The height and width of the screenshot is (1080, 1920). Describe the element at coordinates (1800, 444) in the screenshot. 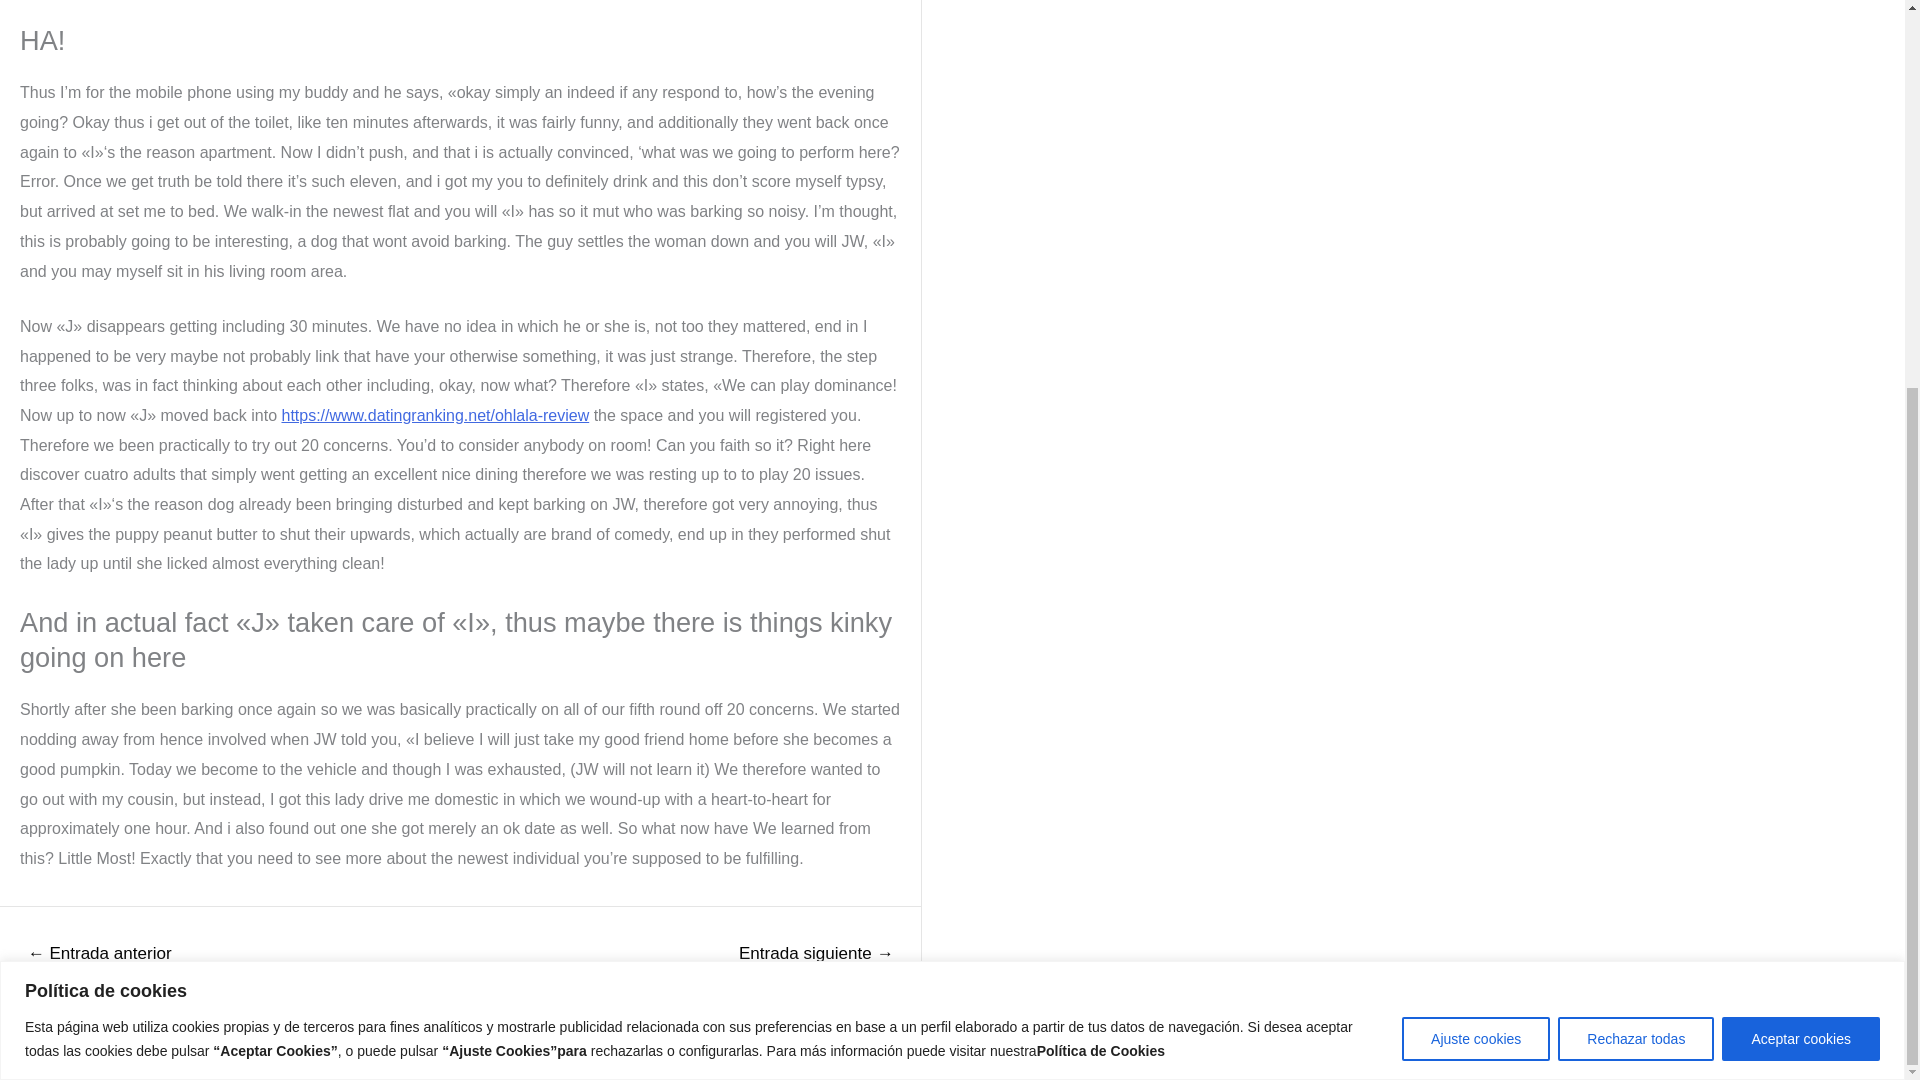

I see `Aceptar cookies` at that location.